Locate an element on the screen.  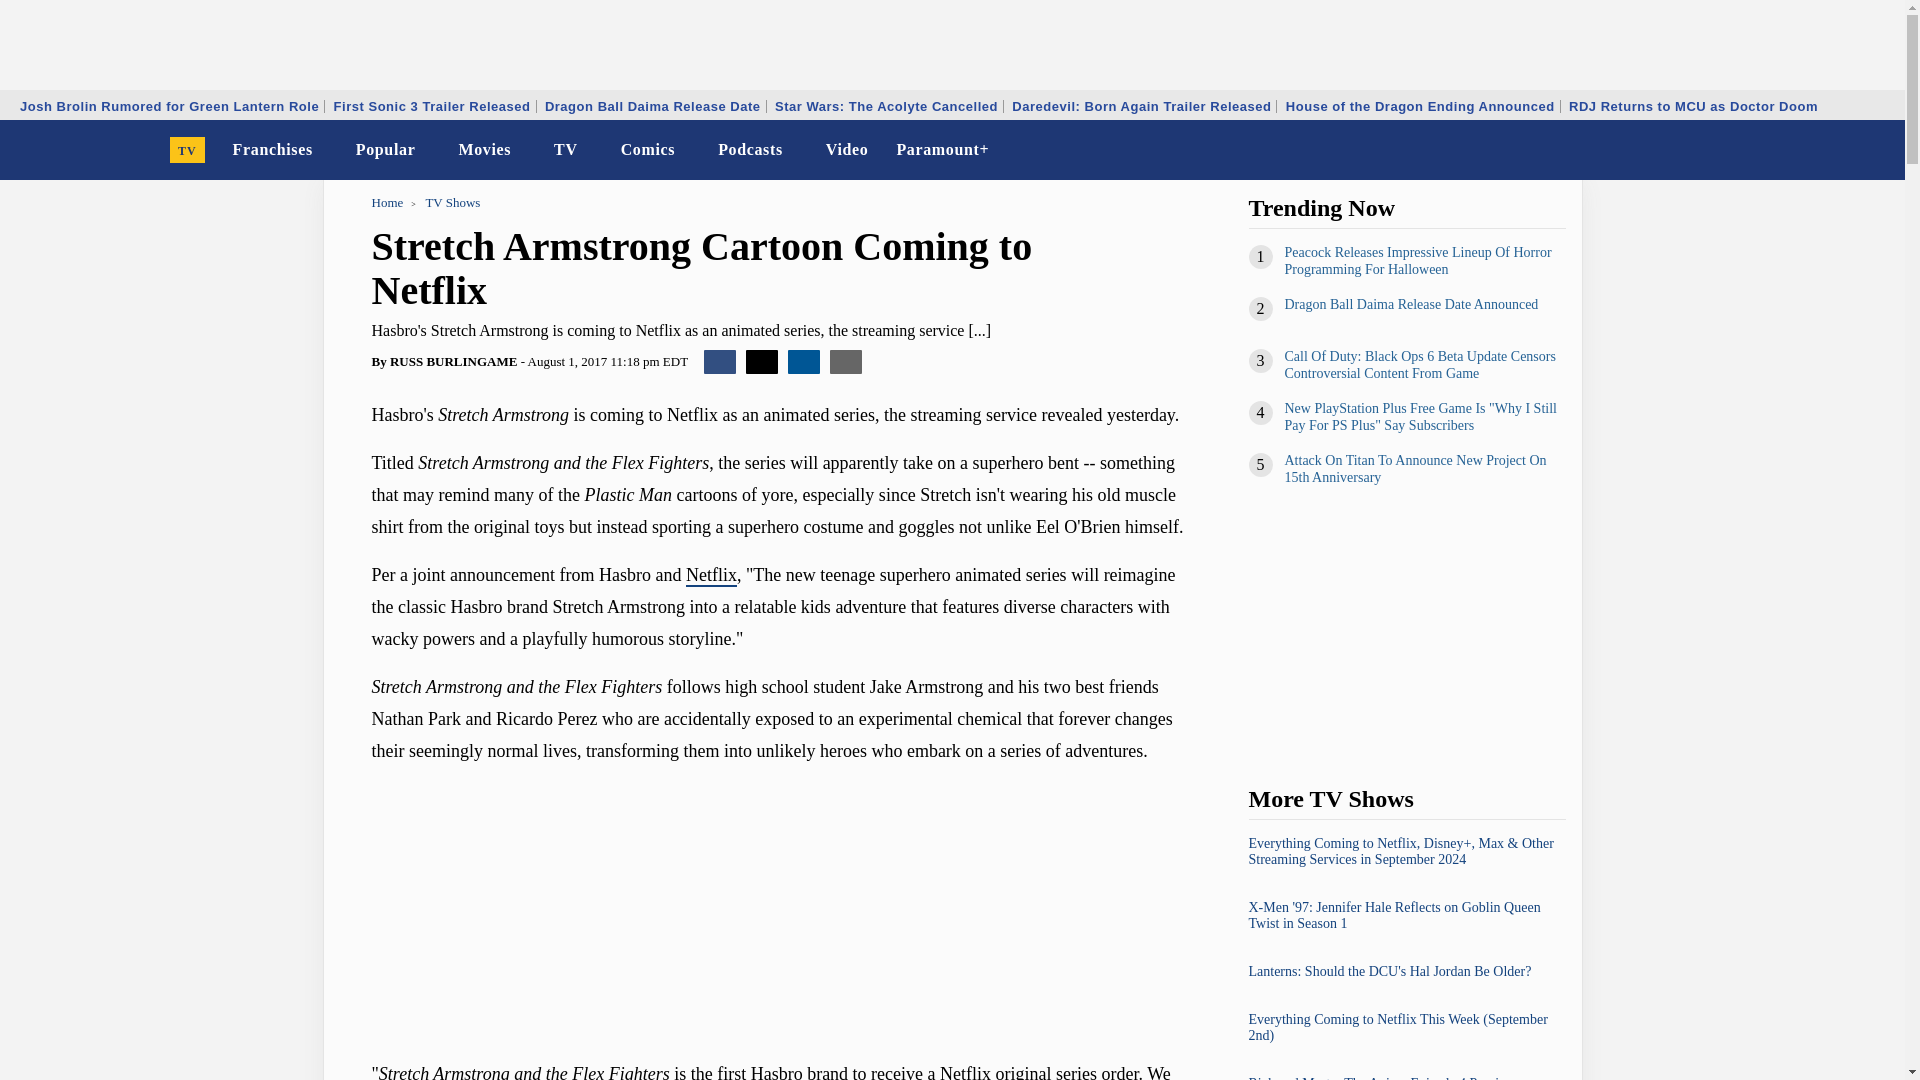
Dragon Ball Daima Release Date is located at coordinates (652, 106).